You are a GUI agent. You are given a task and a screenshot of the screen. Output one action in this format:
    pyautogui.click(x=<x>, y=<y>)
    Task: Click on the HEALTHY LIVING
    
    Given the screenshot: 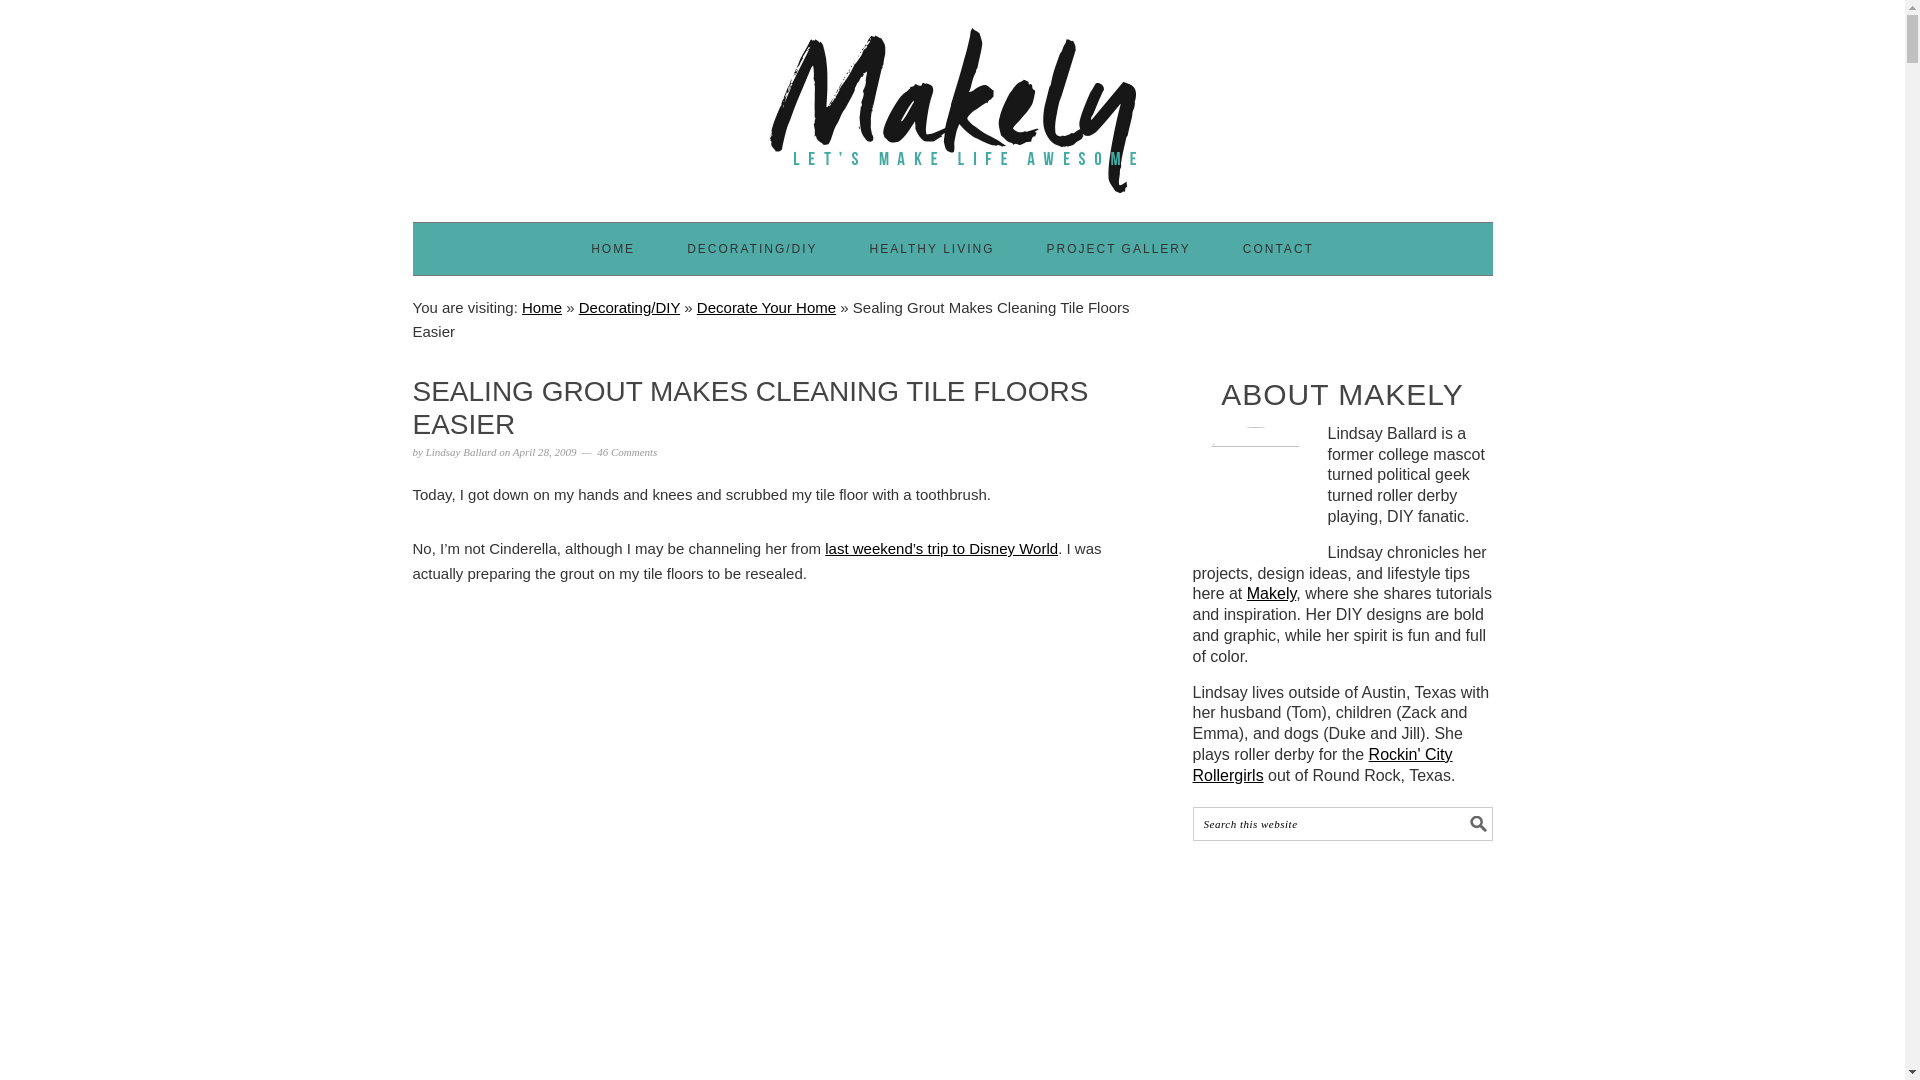 What is the action you would take?
    pyautogui.click(x=932, y=248)
    